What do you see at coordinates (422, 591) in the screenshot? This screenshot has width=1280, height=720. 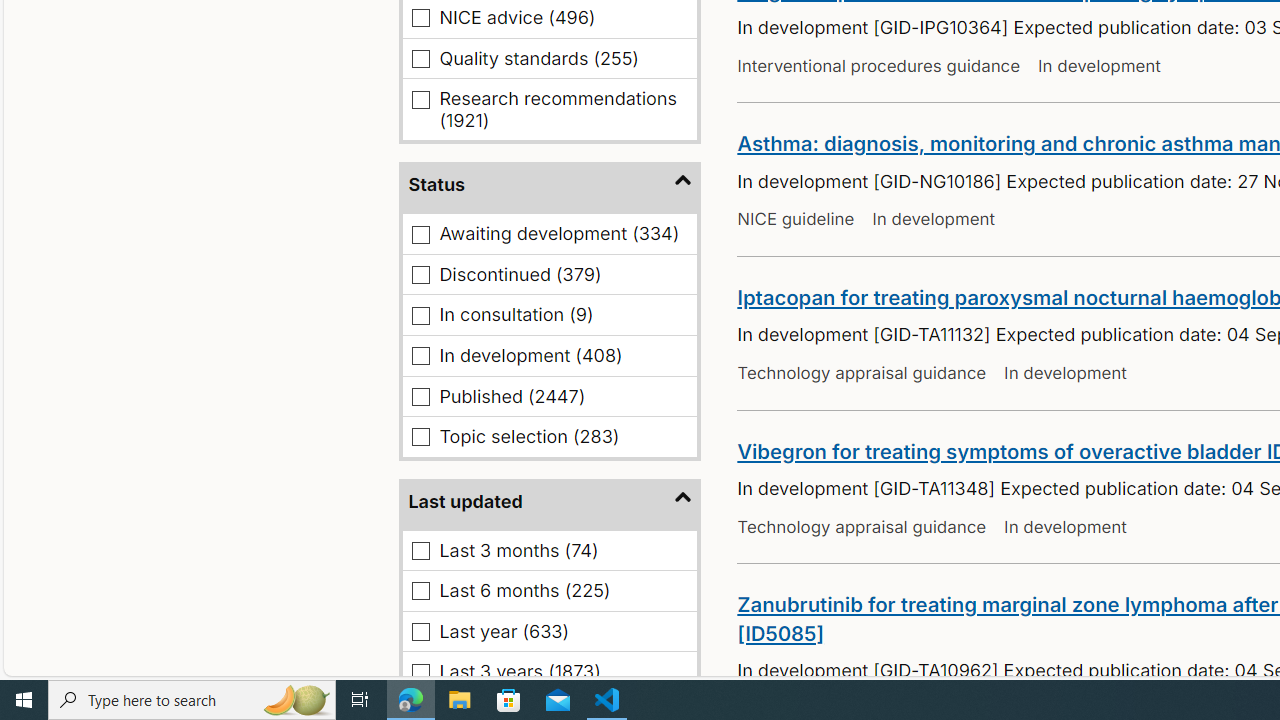 I see `Last 6 months (225)` at bounding box center [422, 591].